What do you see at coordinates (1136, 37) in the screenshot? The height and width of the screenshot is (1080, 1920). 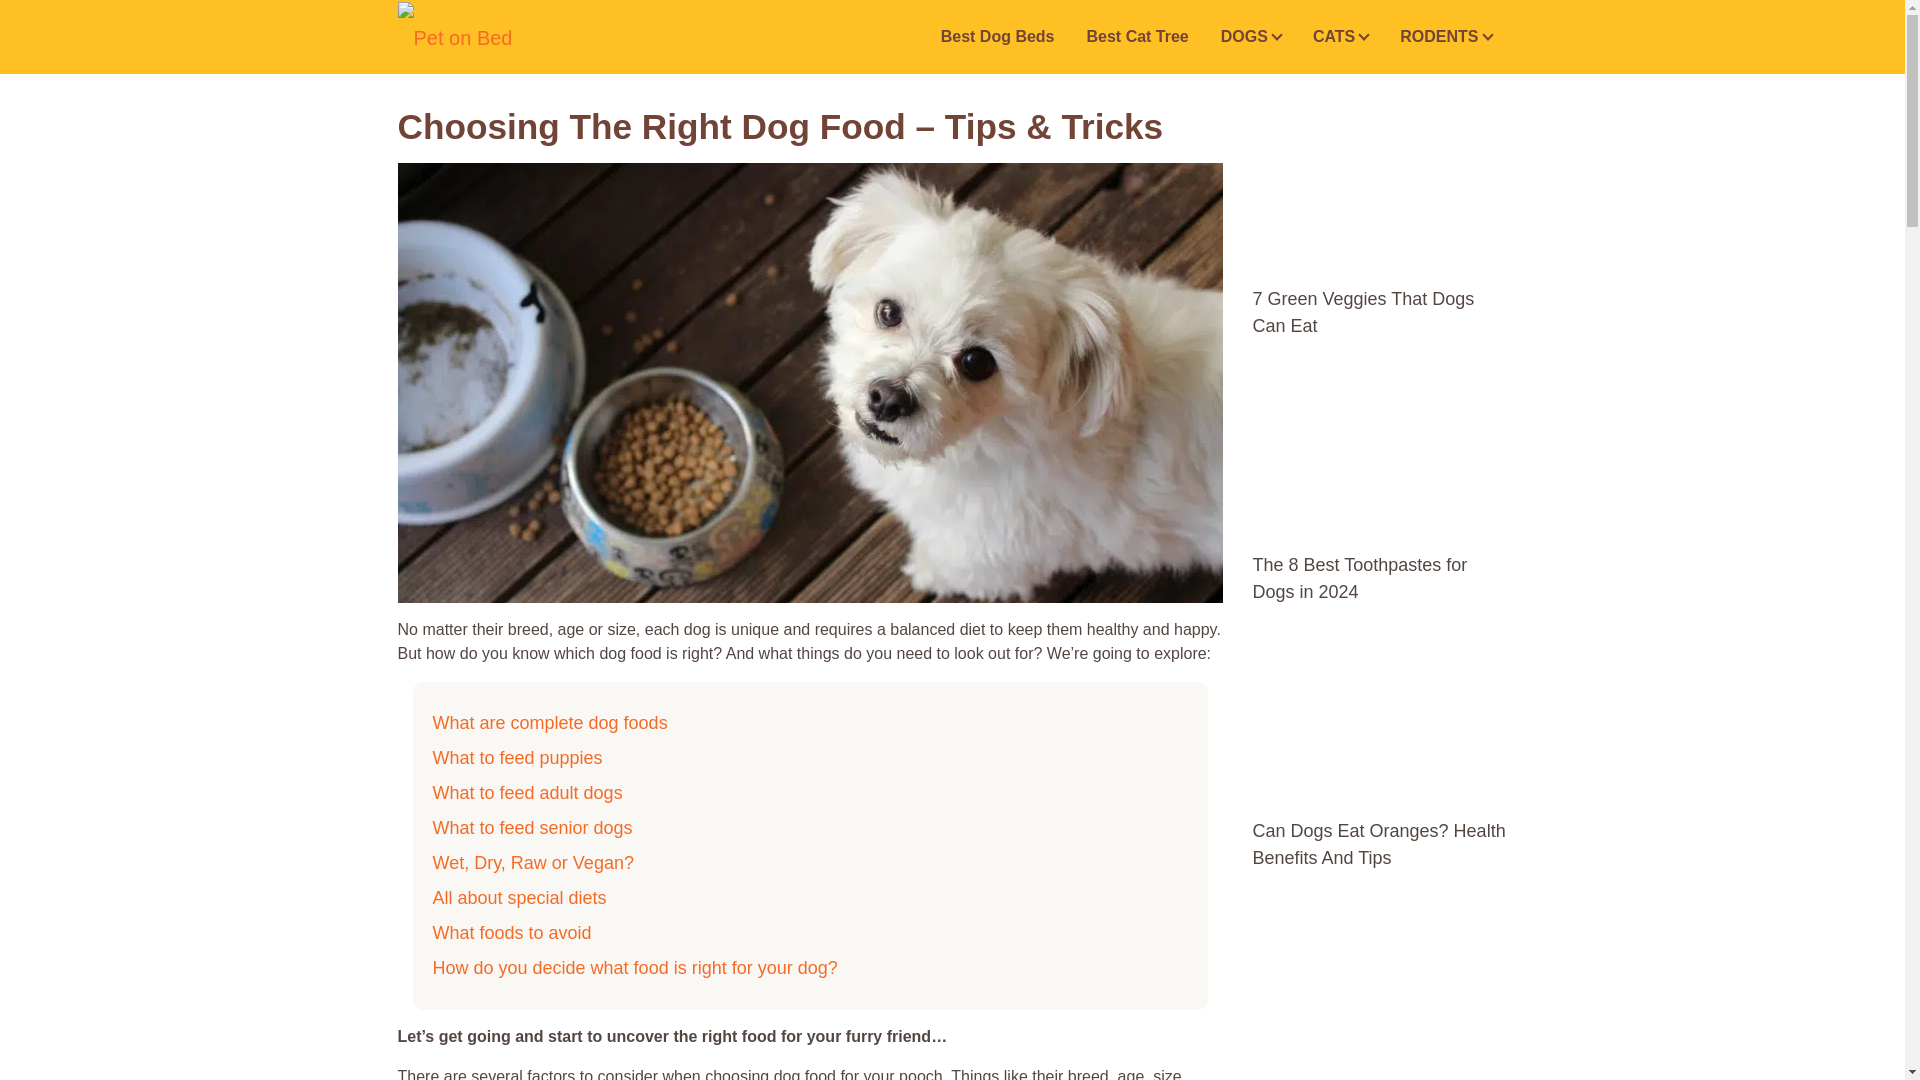 I see `Best Cat Tree` at bounding box center [1136, 37].